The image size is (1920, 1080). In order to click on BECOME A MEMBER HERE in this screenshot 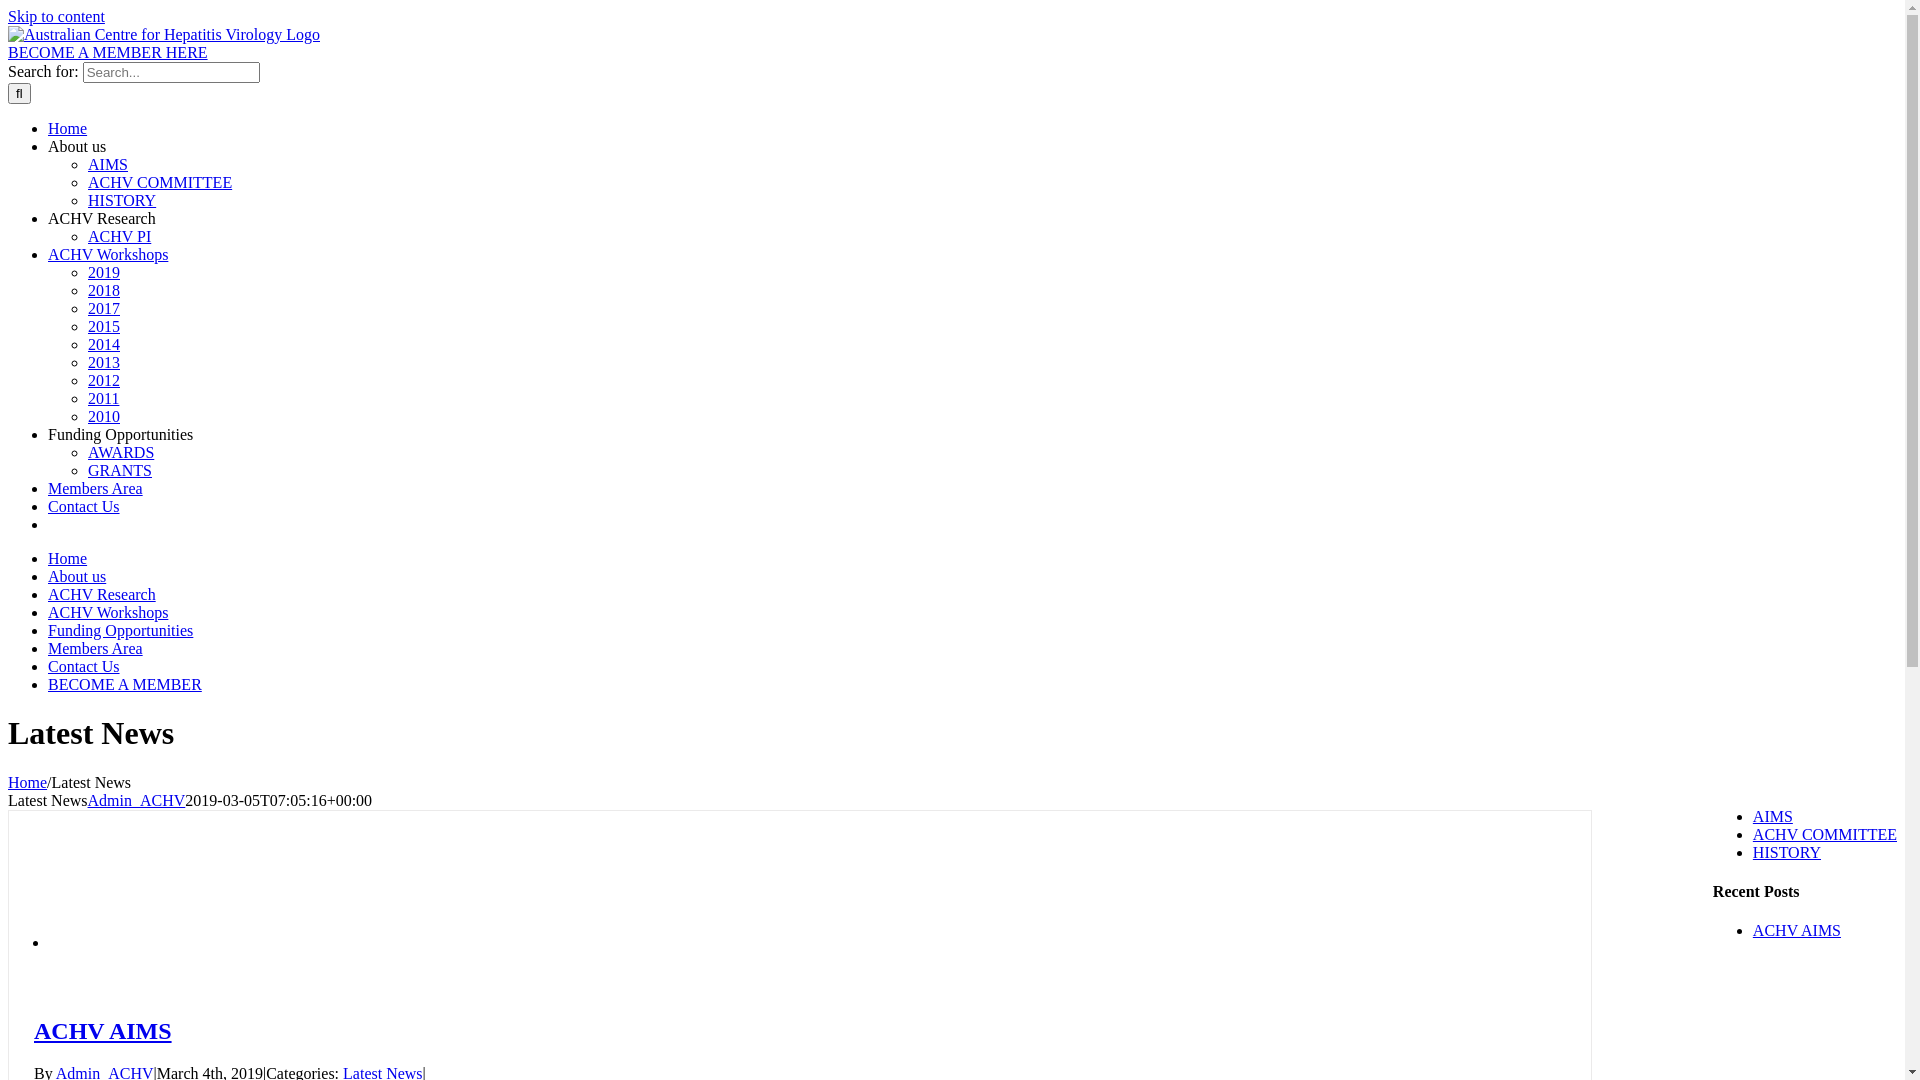, I will do `click(108, 52)`.